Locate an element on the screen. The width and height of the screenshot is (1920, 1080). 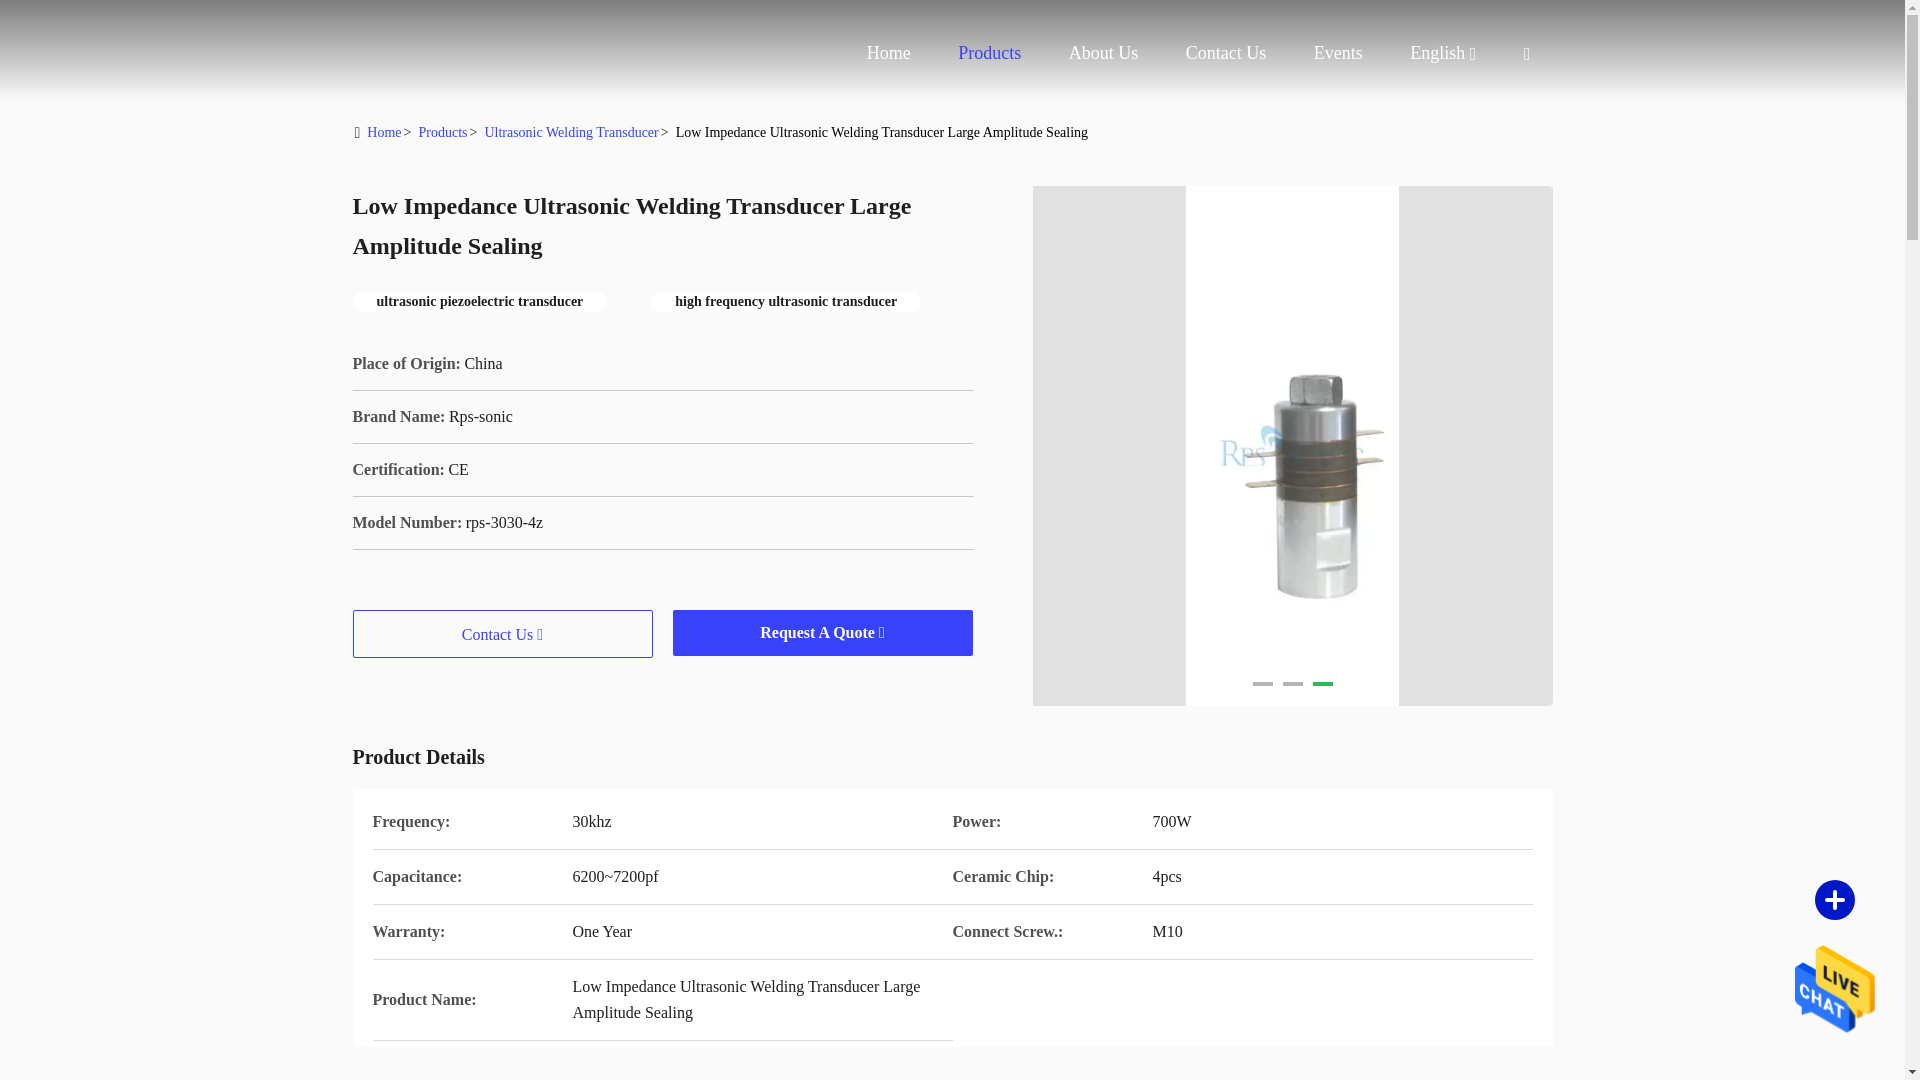
Contact Us is located at coordinates (1226, 52).